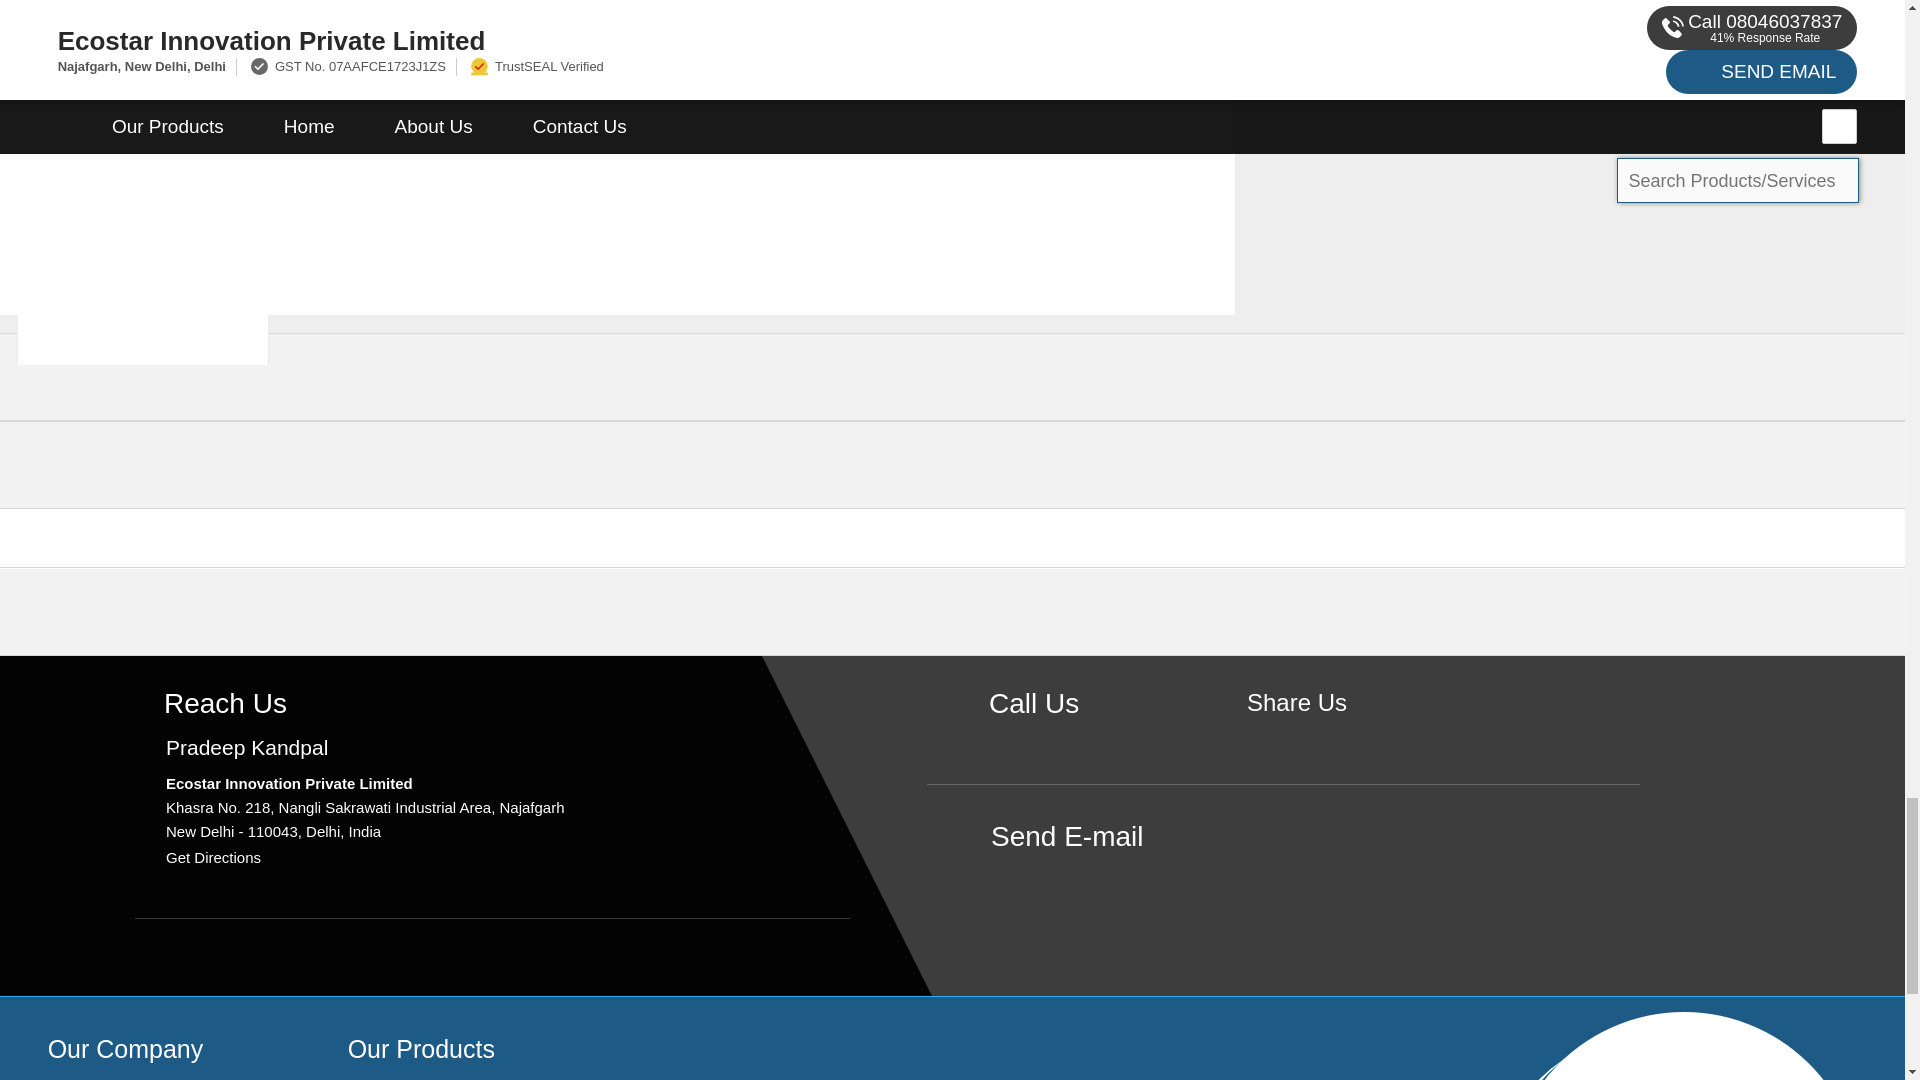 This screenshot has height=1080, width=1920. I want to click on E-Rickshaw Lithium Battery Charger, so click(142, 96).